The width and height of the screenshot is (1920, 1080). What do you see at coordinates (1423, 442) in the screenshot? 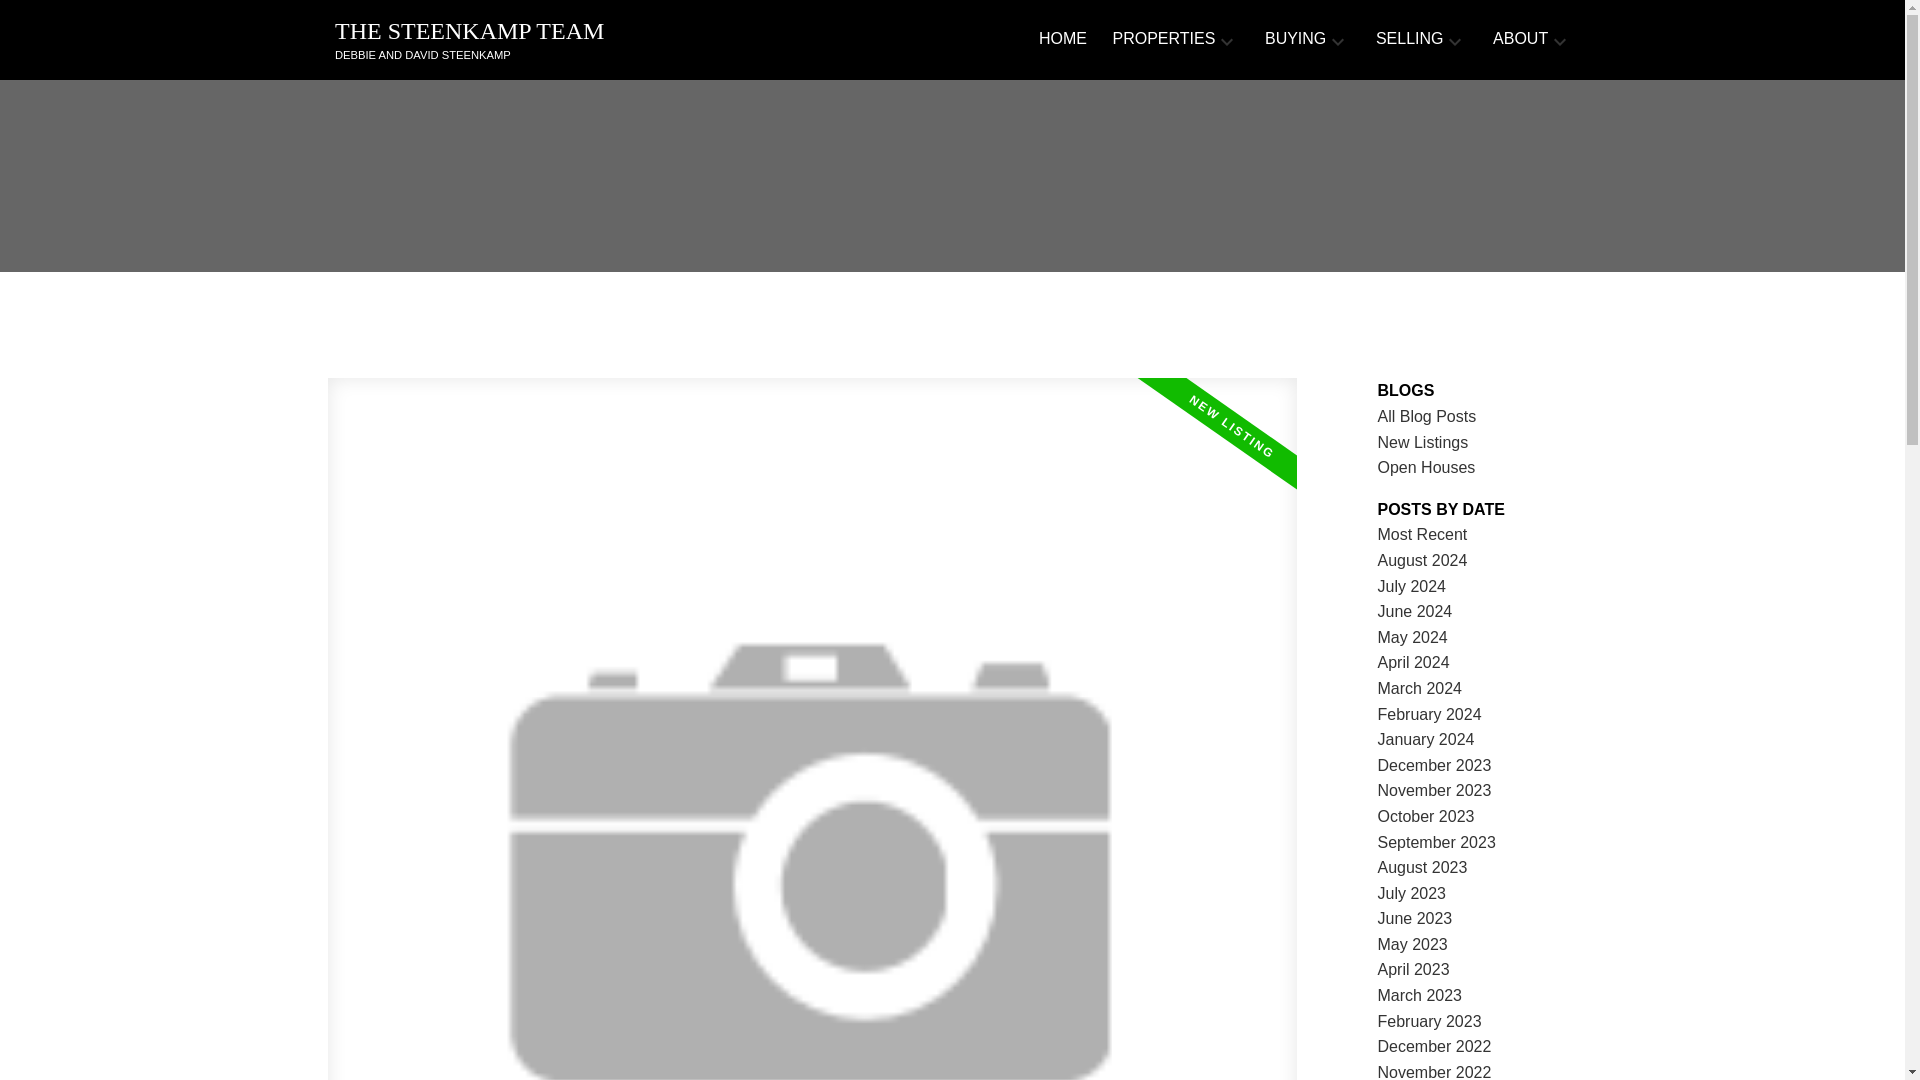
I see `New Listings` at bounding box center [1423, 442].